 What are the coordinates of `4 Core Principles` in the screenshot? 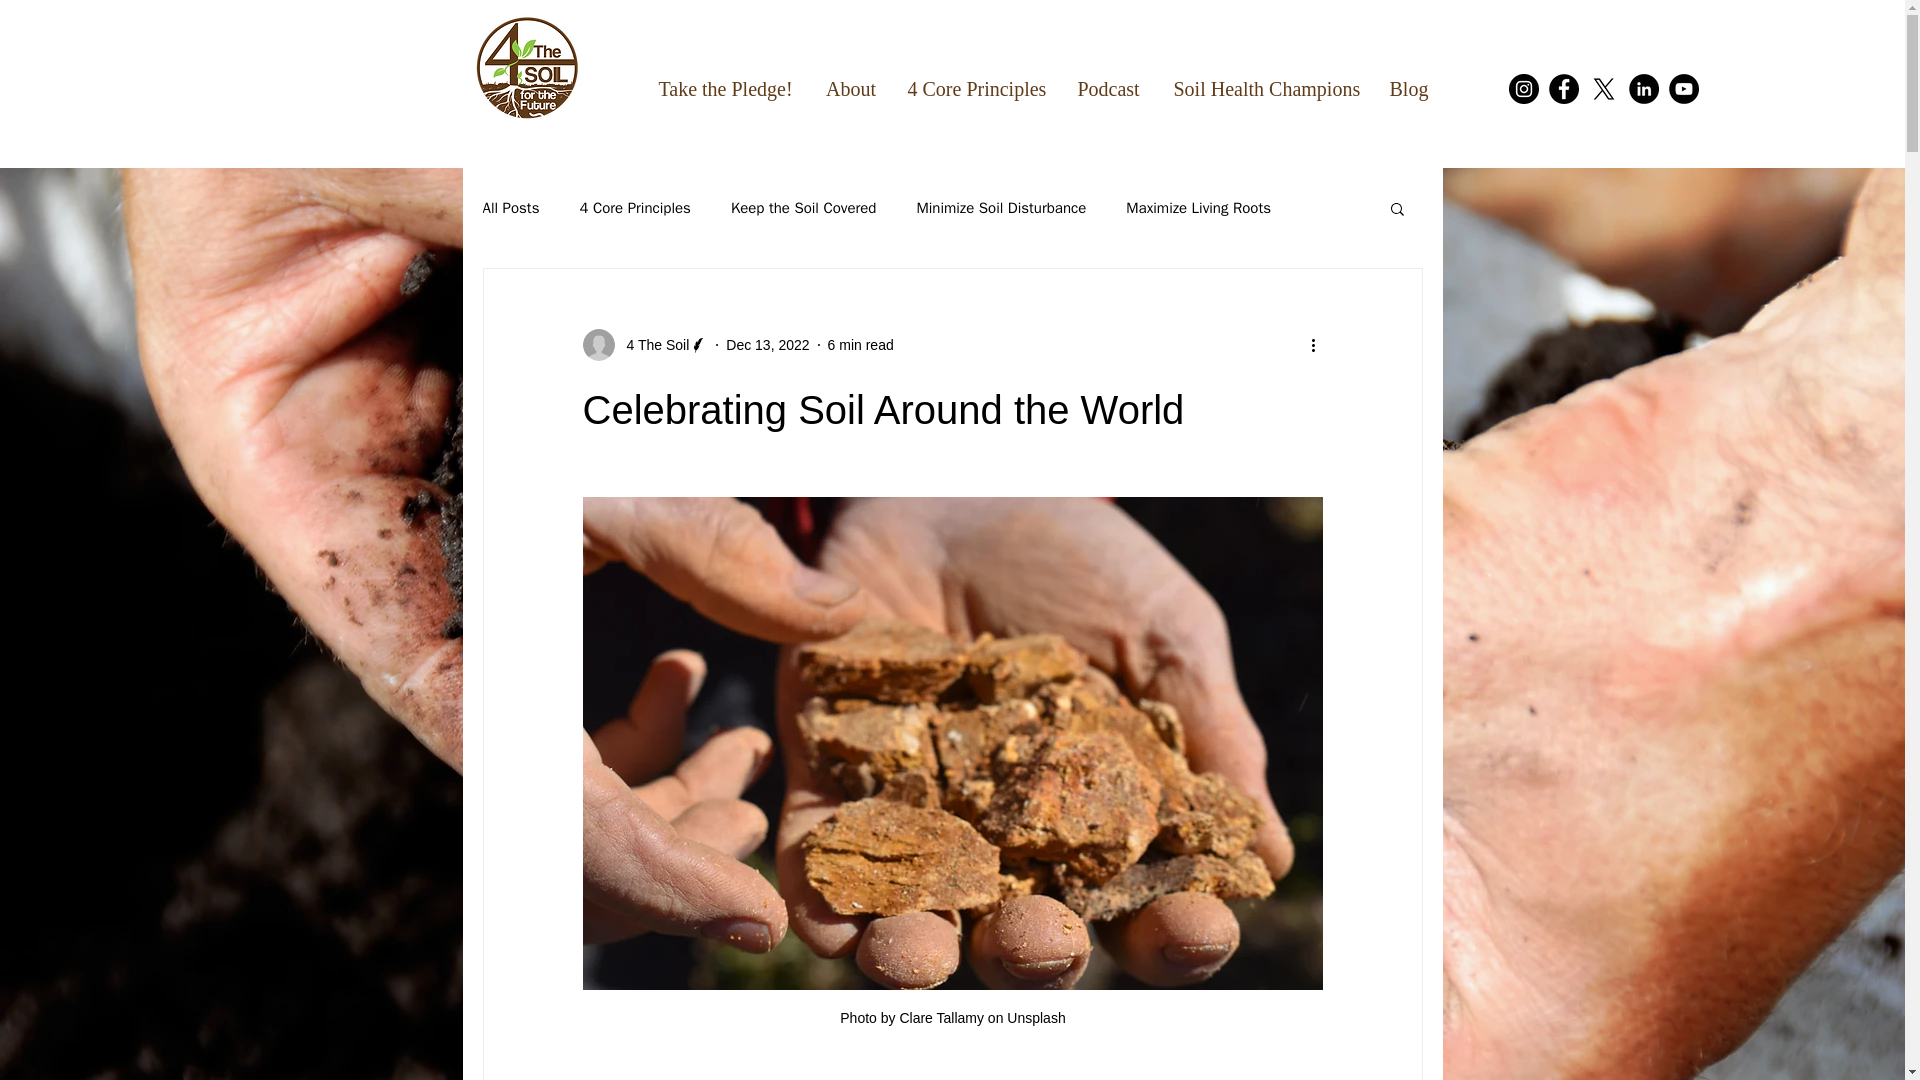 It's located at (634, 207).